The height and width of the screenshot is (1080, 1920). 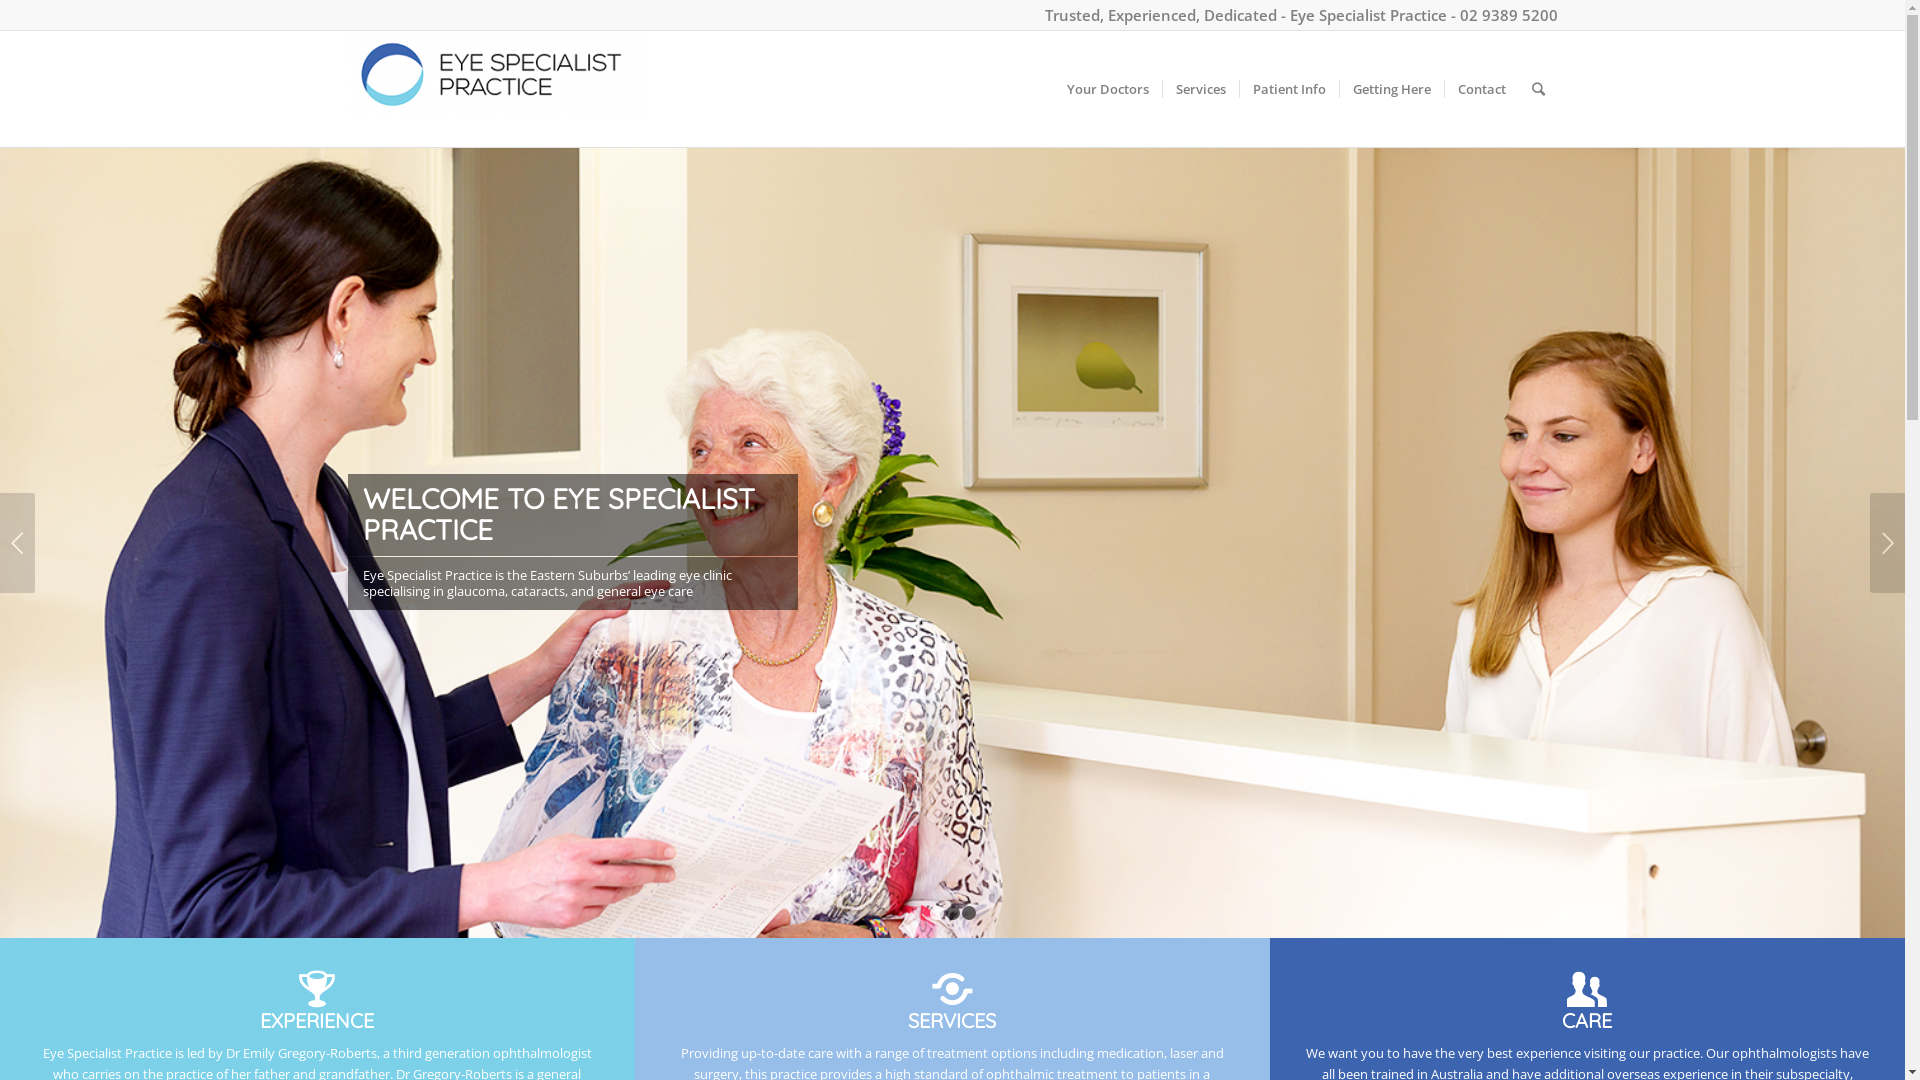 What do you see at coordinates (18, 543) in the screenshot?
I see `Previous` at bounding box center [18, 543].